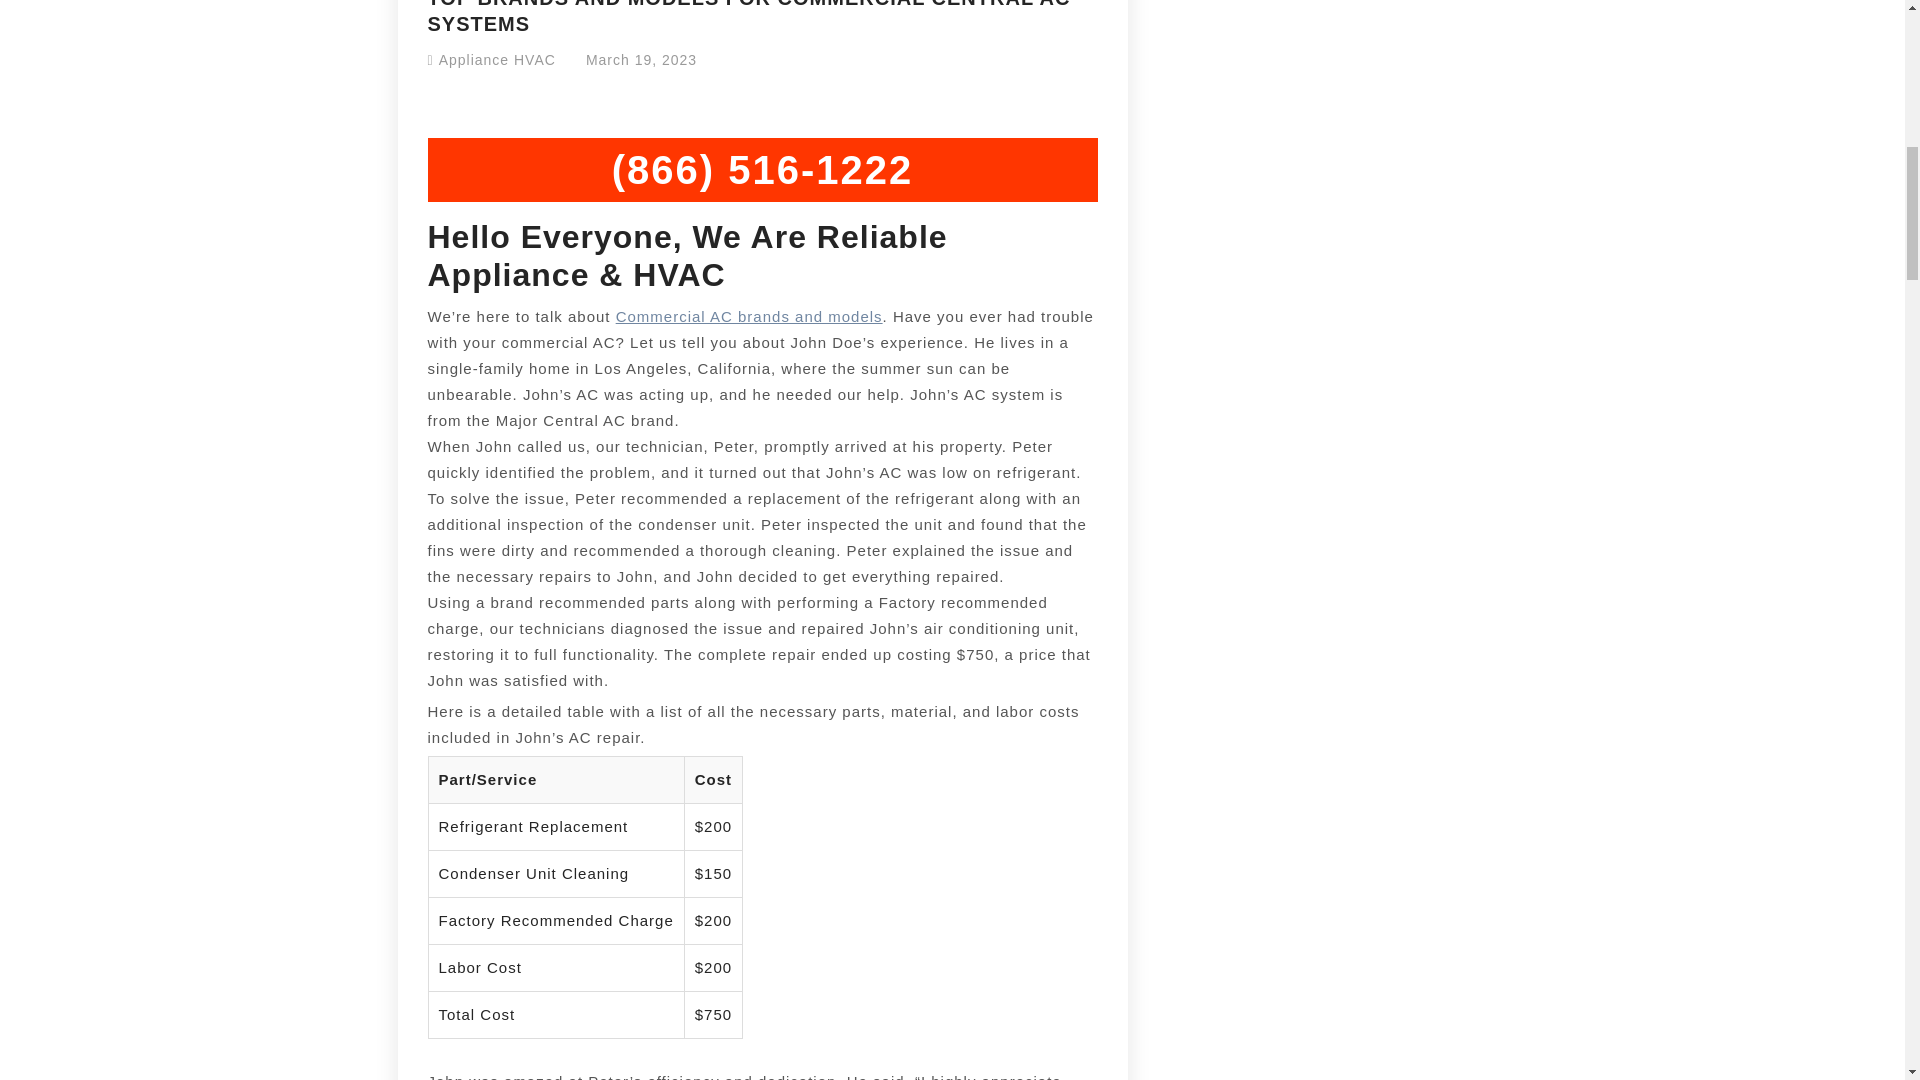  I want to click on Commercial AC brands and models, so click(750, 316).